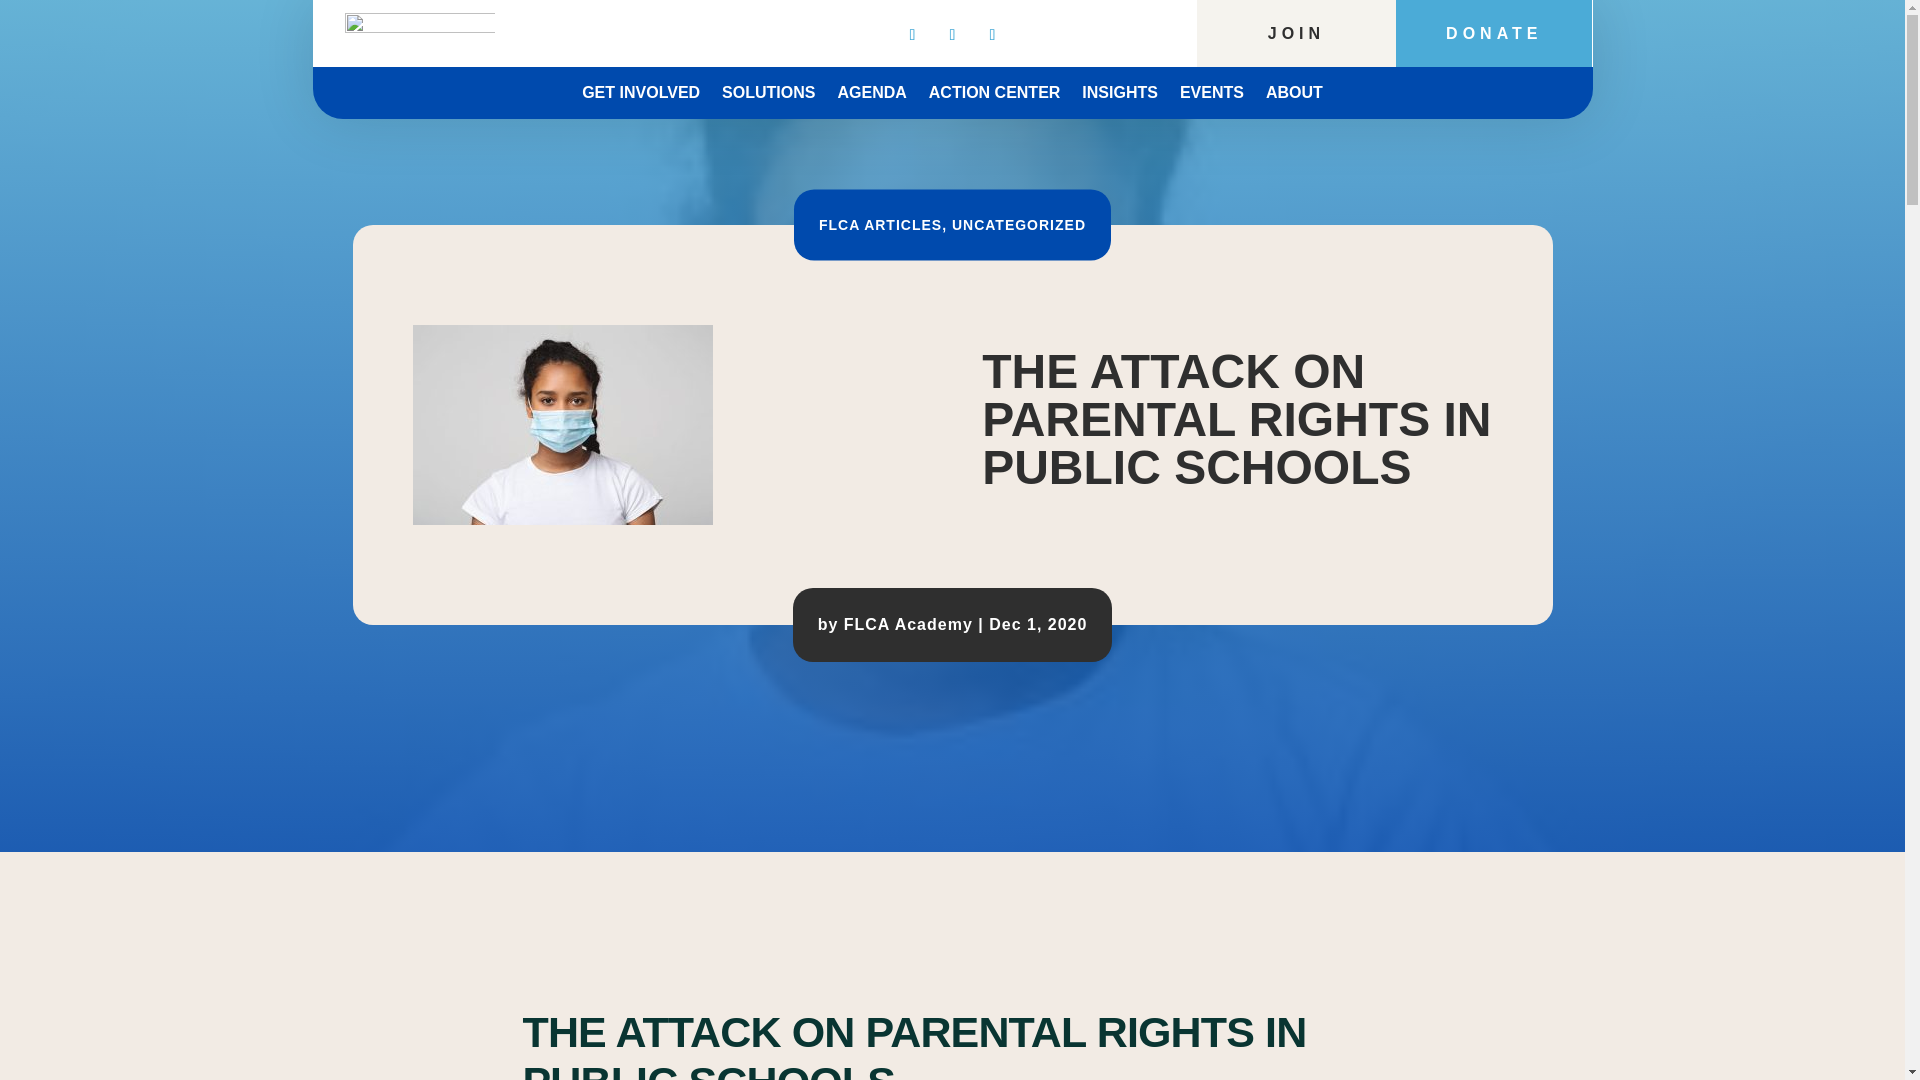  Describe the element at coordinates (768, 97) in the screenshot. I see `SOLUTIONS` at that location.